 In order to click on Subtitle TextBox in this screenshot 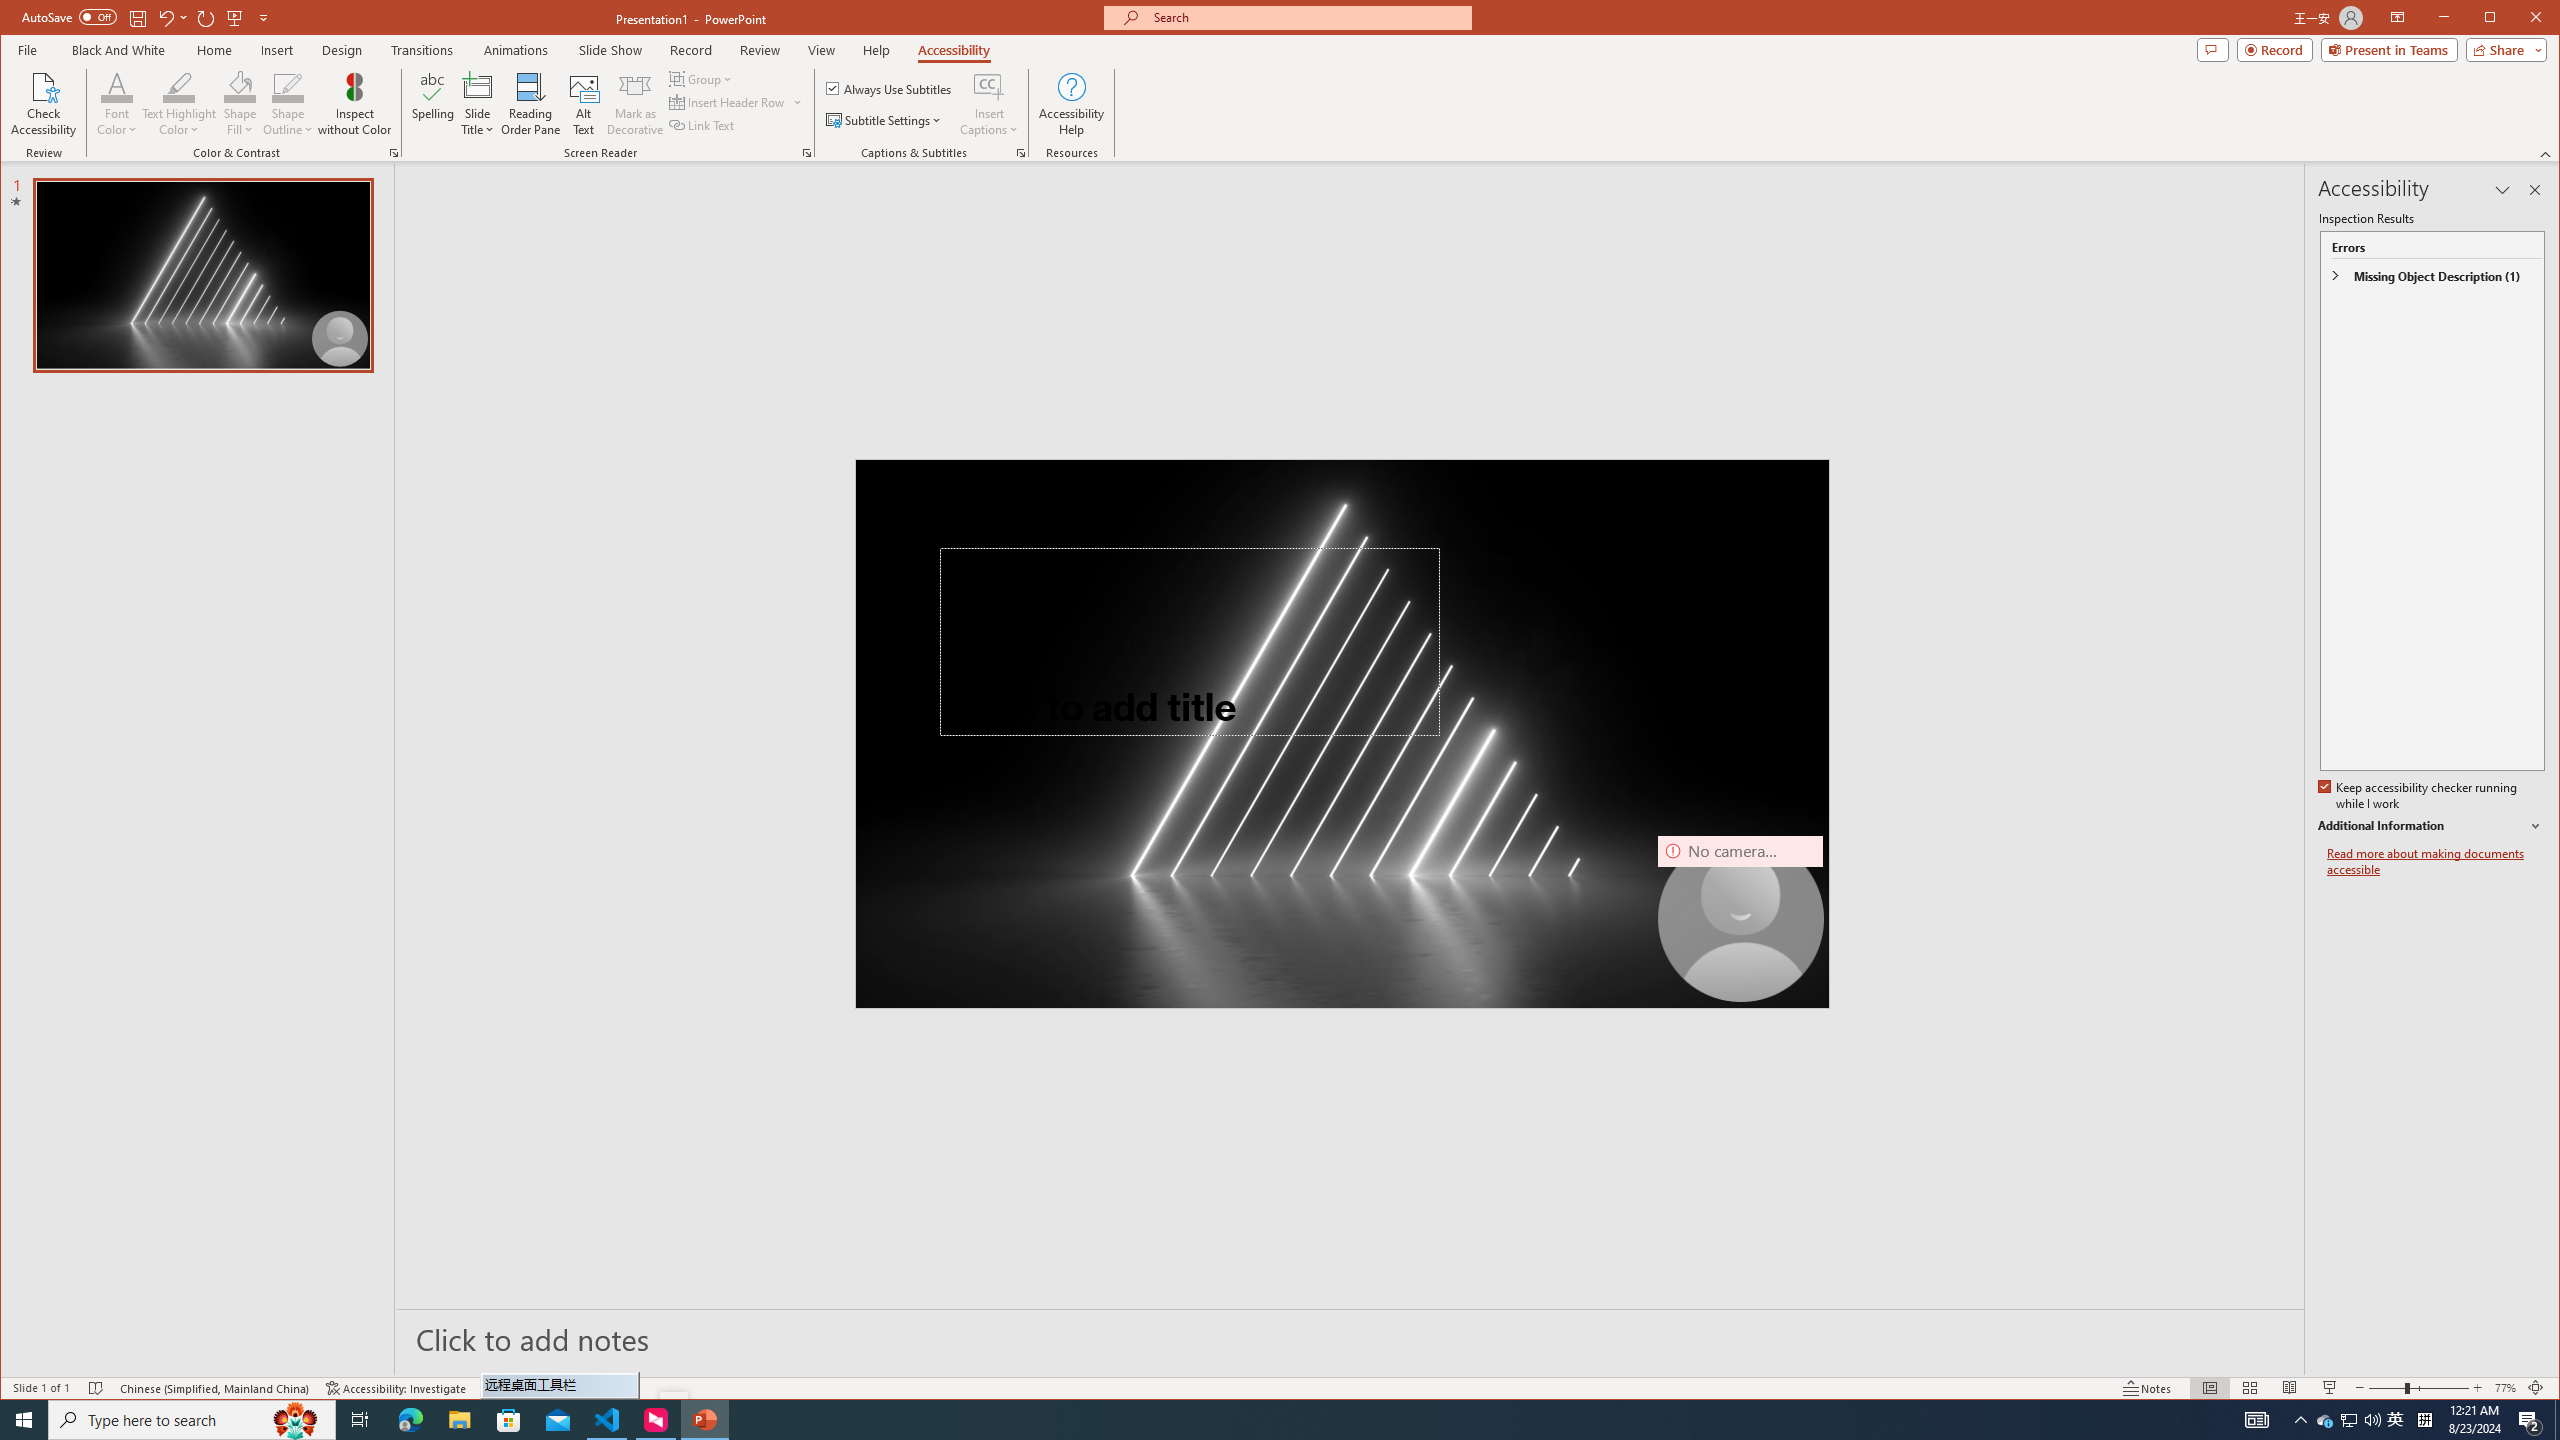, I will do `click(1143, 822)`.